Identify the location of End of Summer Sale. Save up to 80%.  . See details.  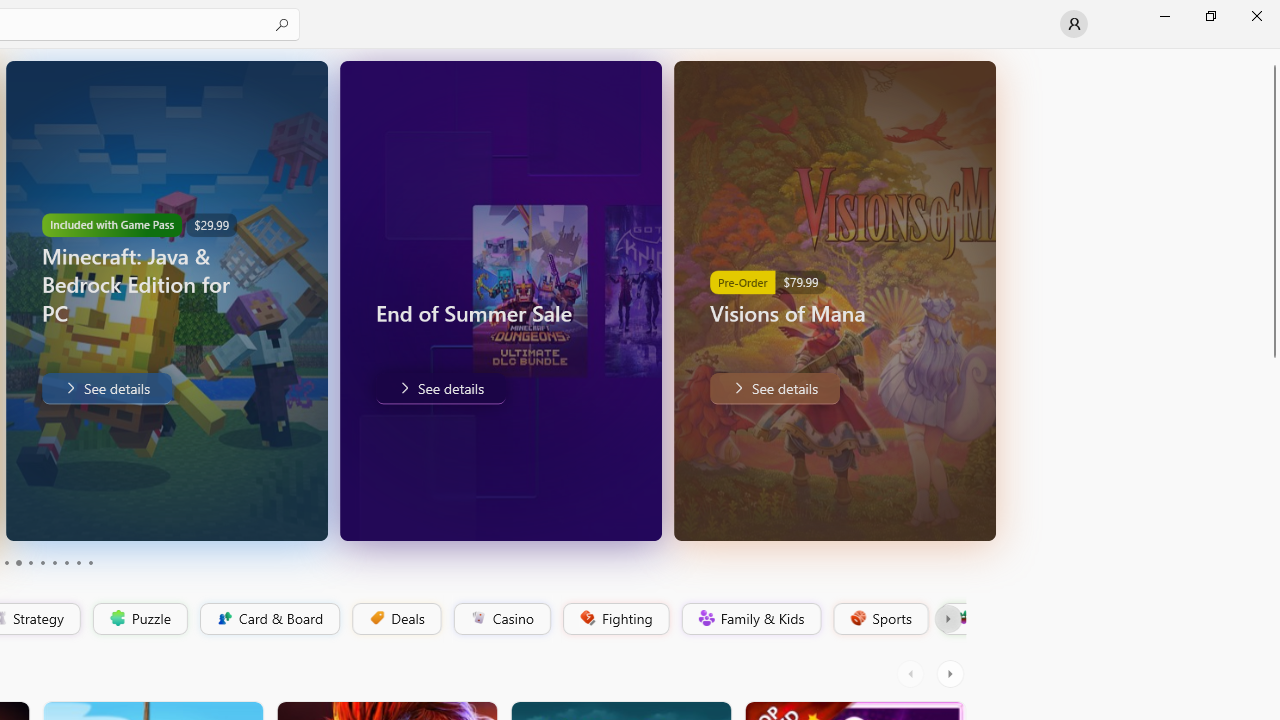
(410, 388).